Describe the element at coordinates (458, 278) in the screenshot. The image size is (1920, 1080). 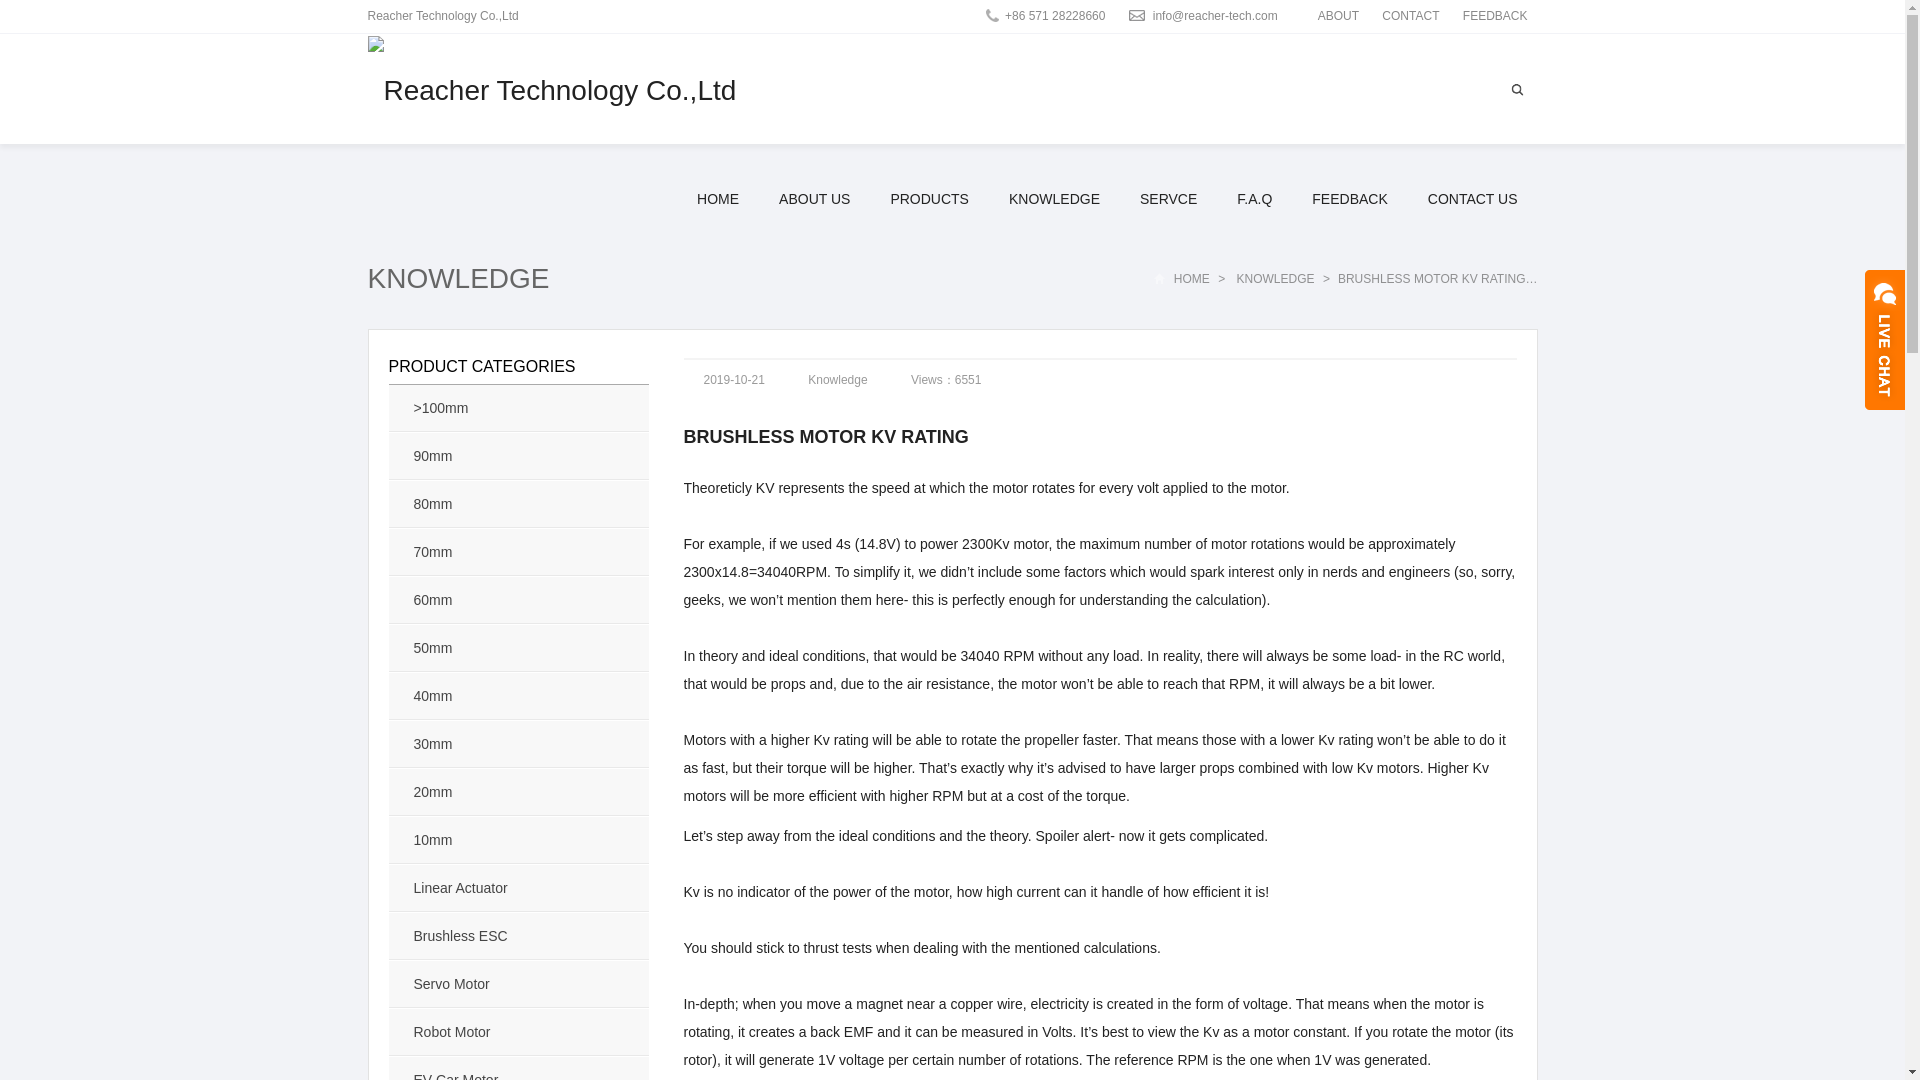
I see `KNOWLEDGE` at that location.